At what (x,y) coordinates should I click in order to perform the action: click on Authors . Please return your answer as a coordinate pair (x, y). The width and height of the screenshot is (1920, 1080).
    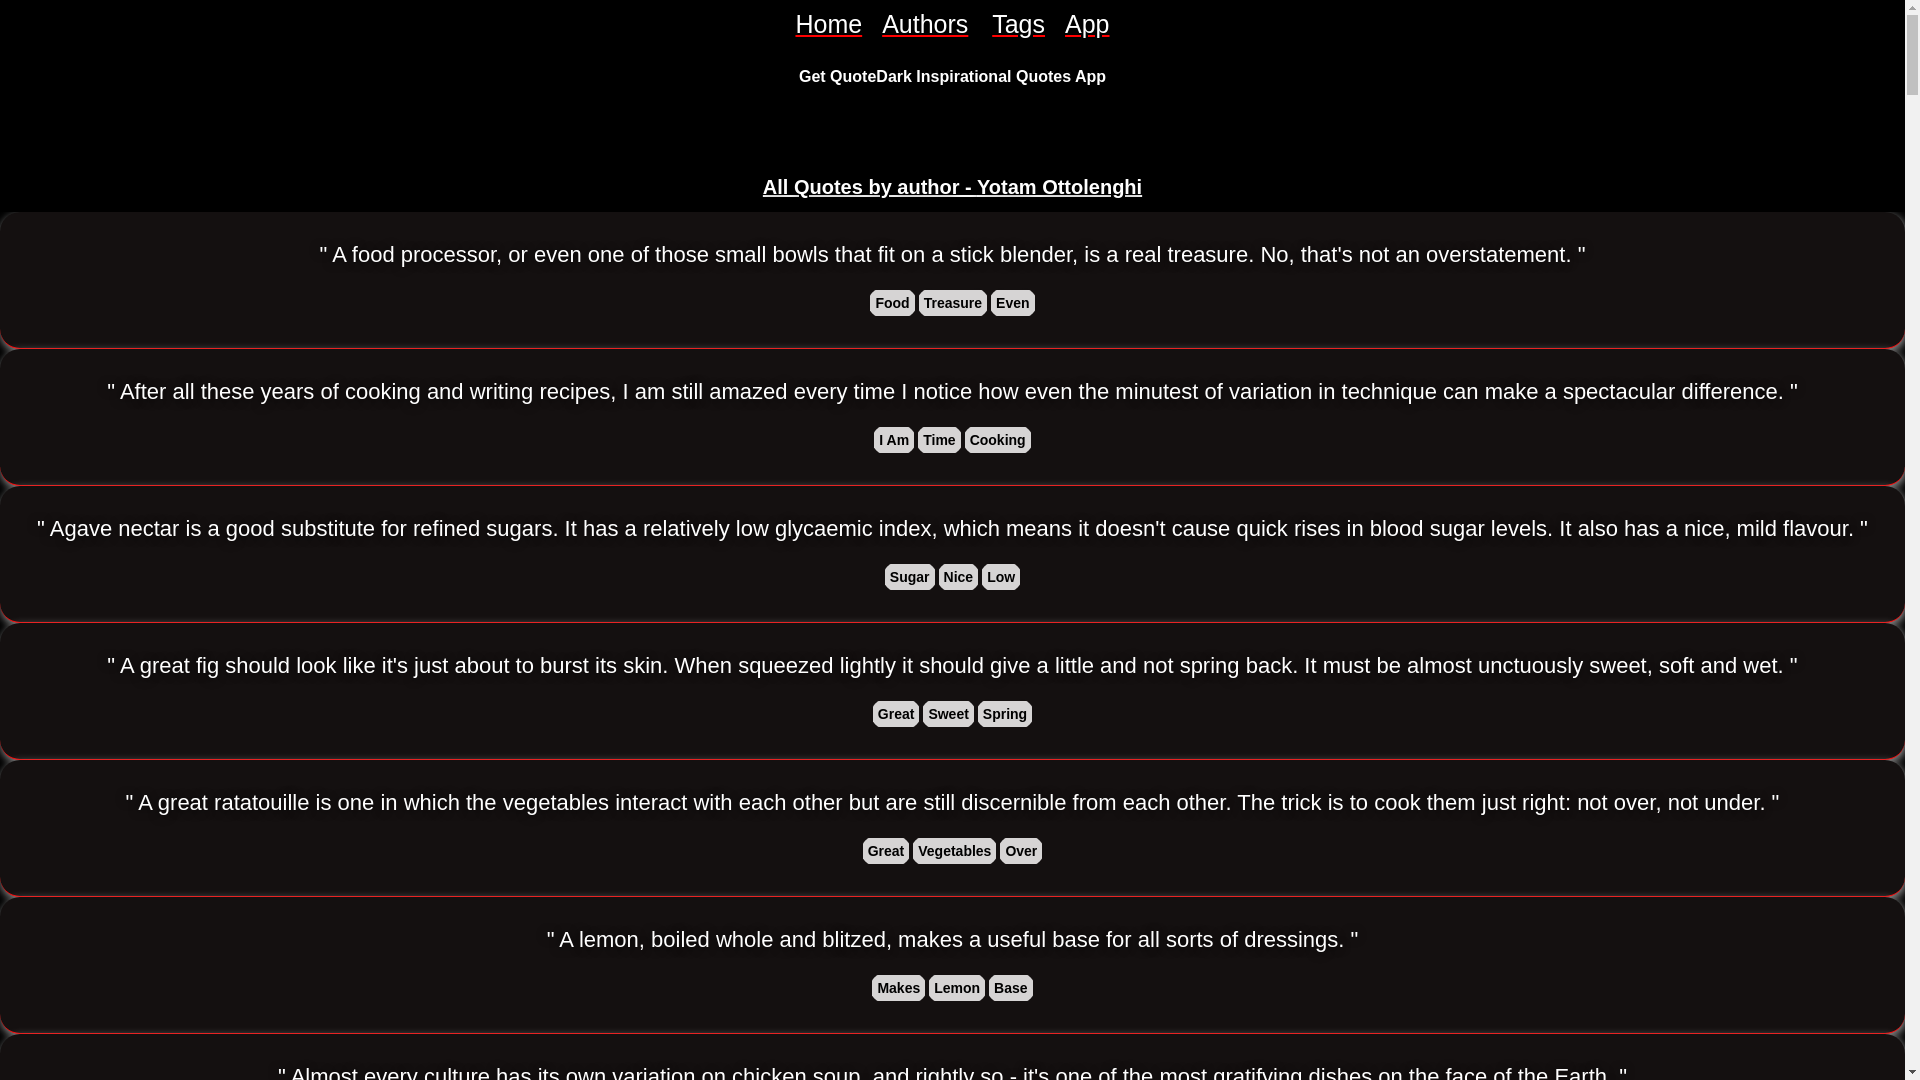
    Looking at the image, I should click on (926, 24).